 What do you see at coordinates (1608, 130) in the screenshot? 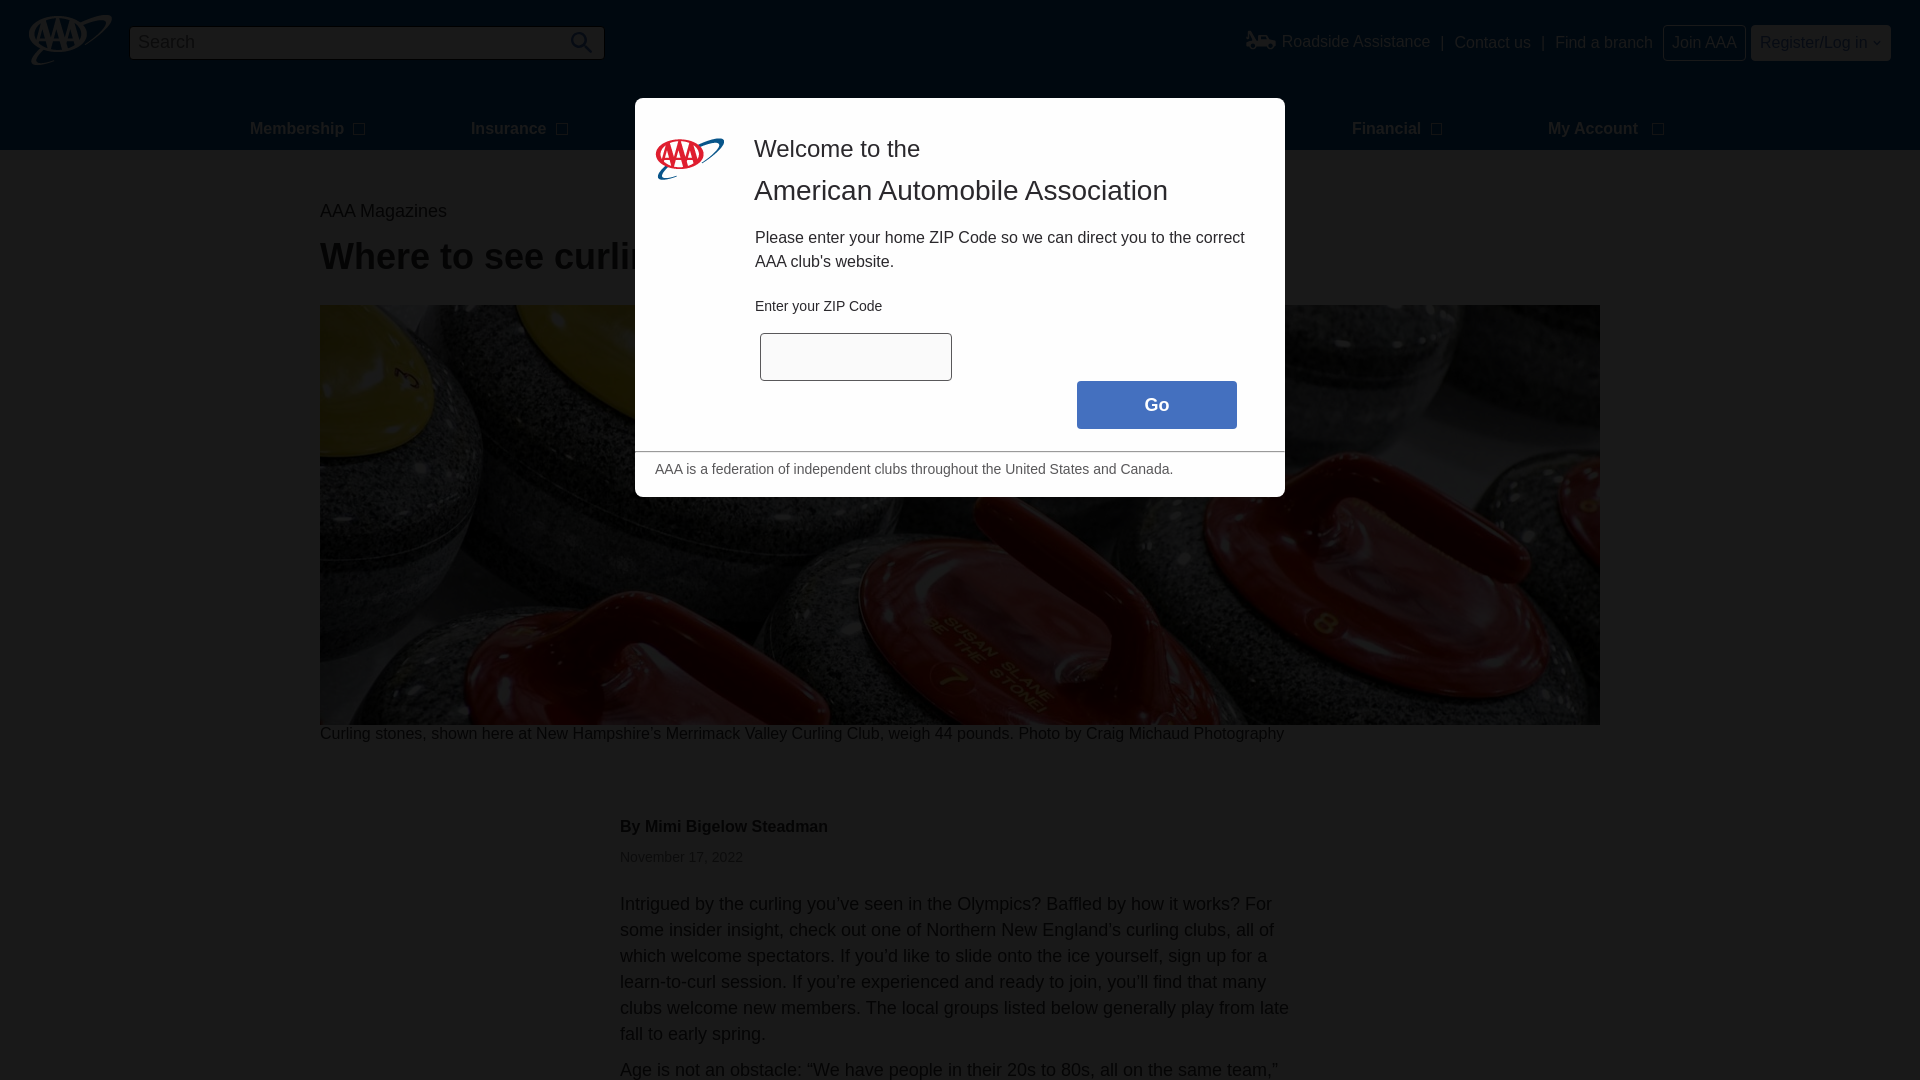
I see `My Account` at bounding box center [1608, 130].